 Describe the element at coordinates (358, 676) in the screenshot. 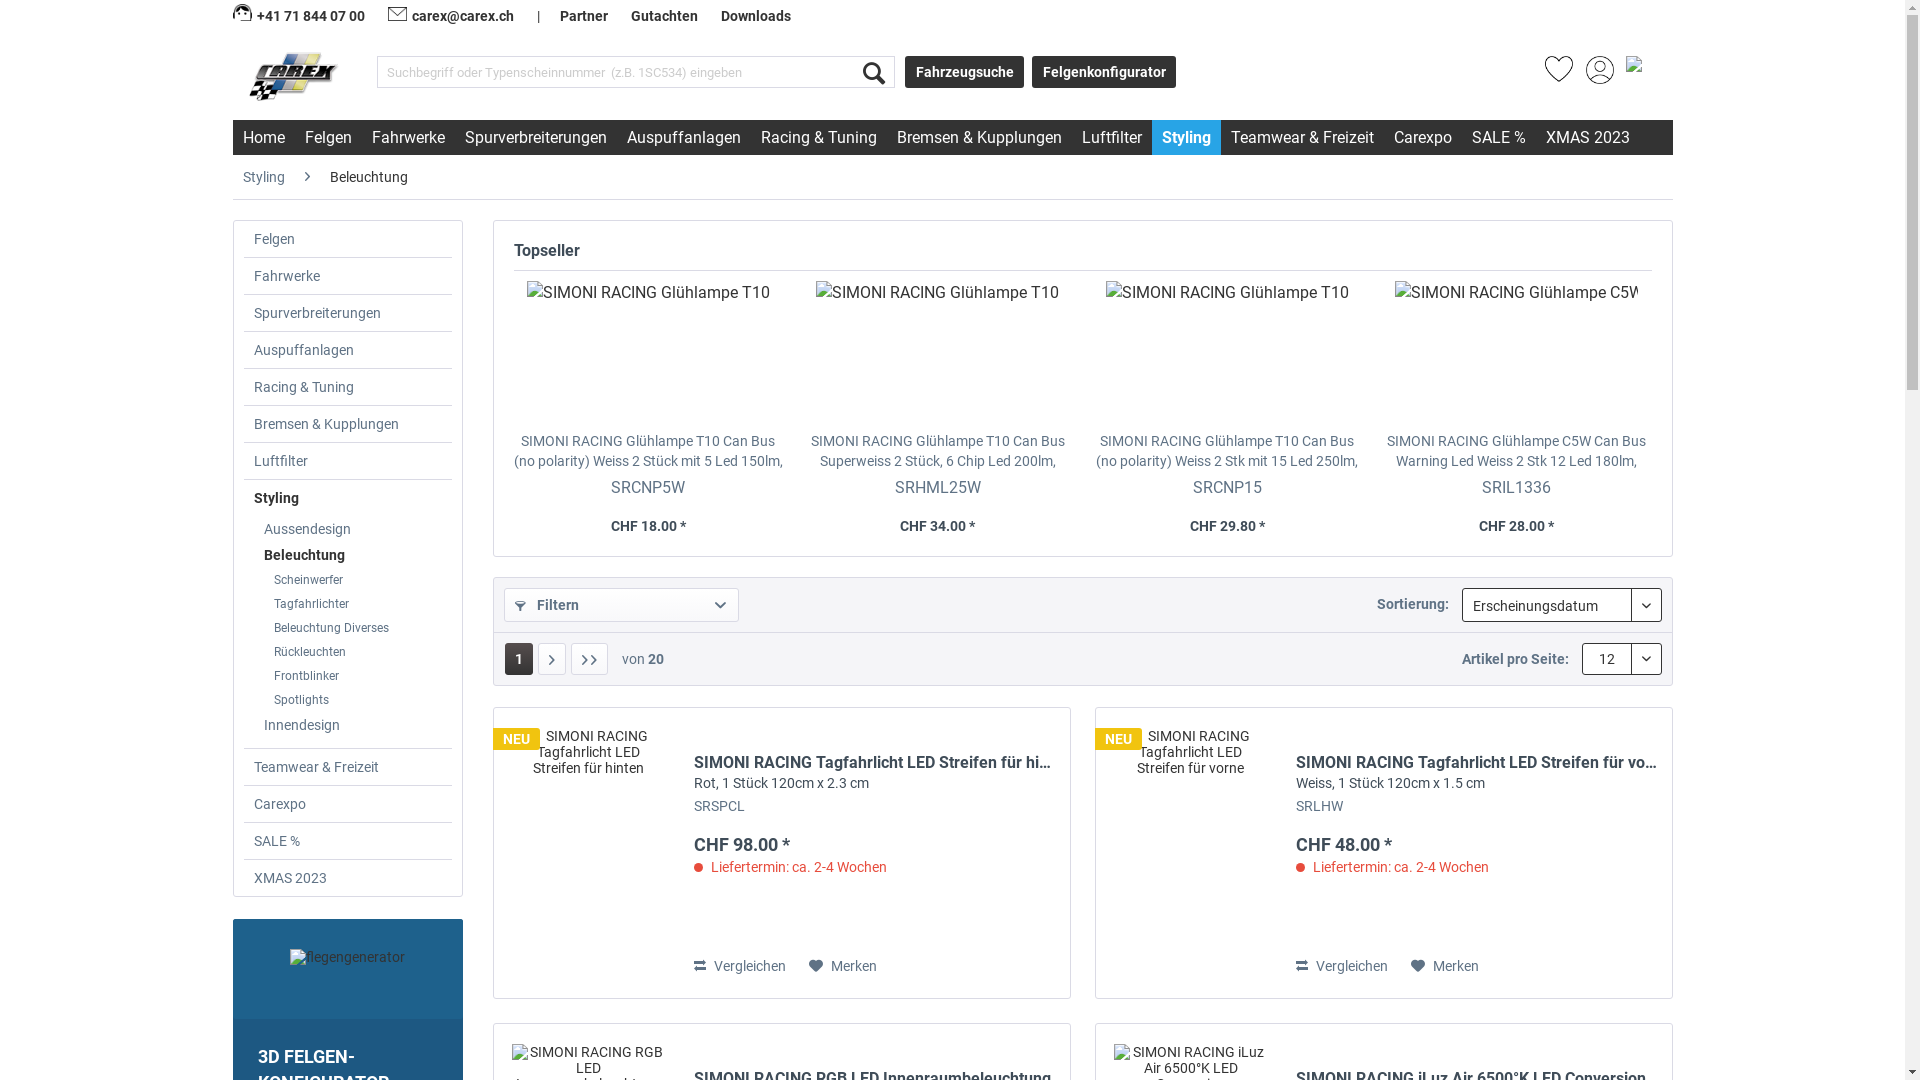

I see `Frontblinker` at that location.